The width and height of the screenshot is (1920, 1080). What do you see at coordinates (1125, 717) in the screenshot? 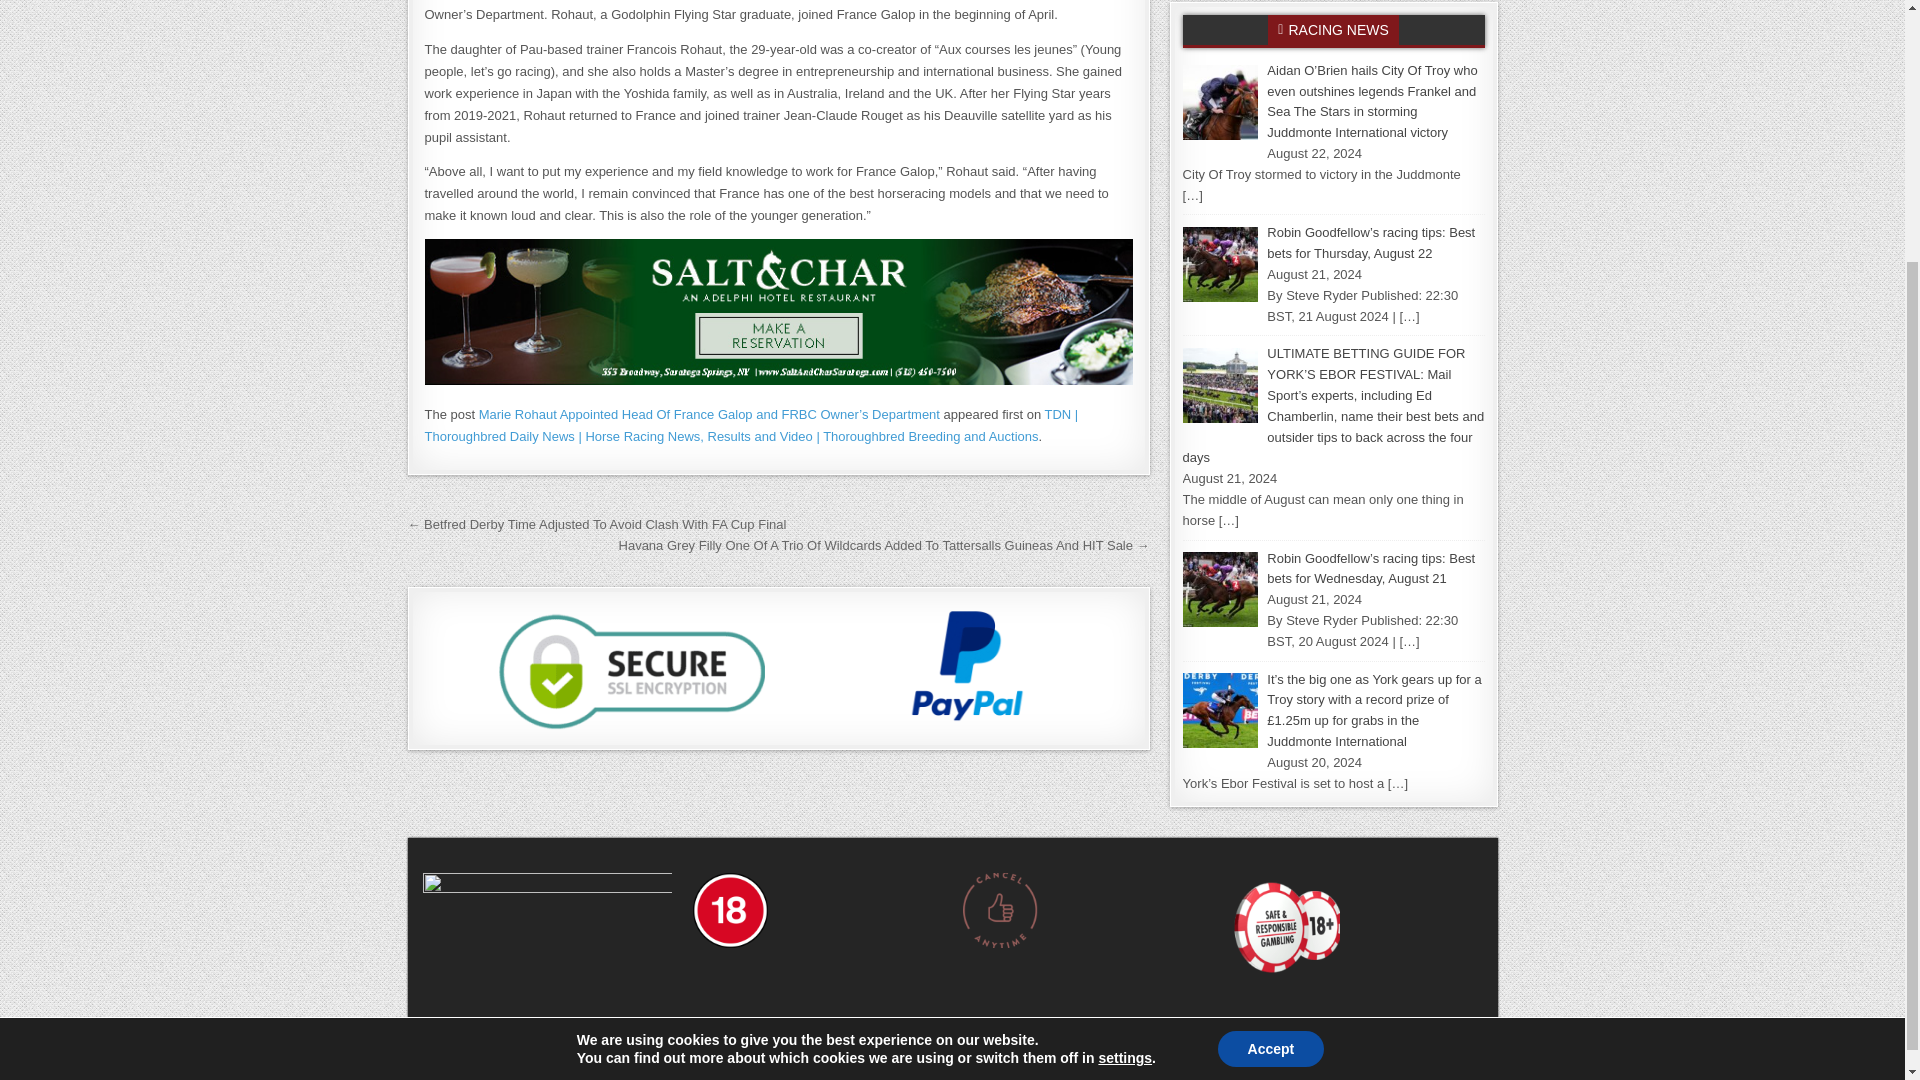
I see `settings` at bounding box center [1125, 717].